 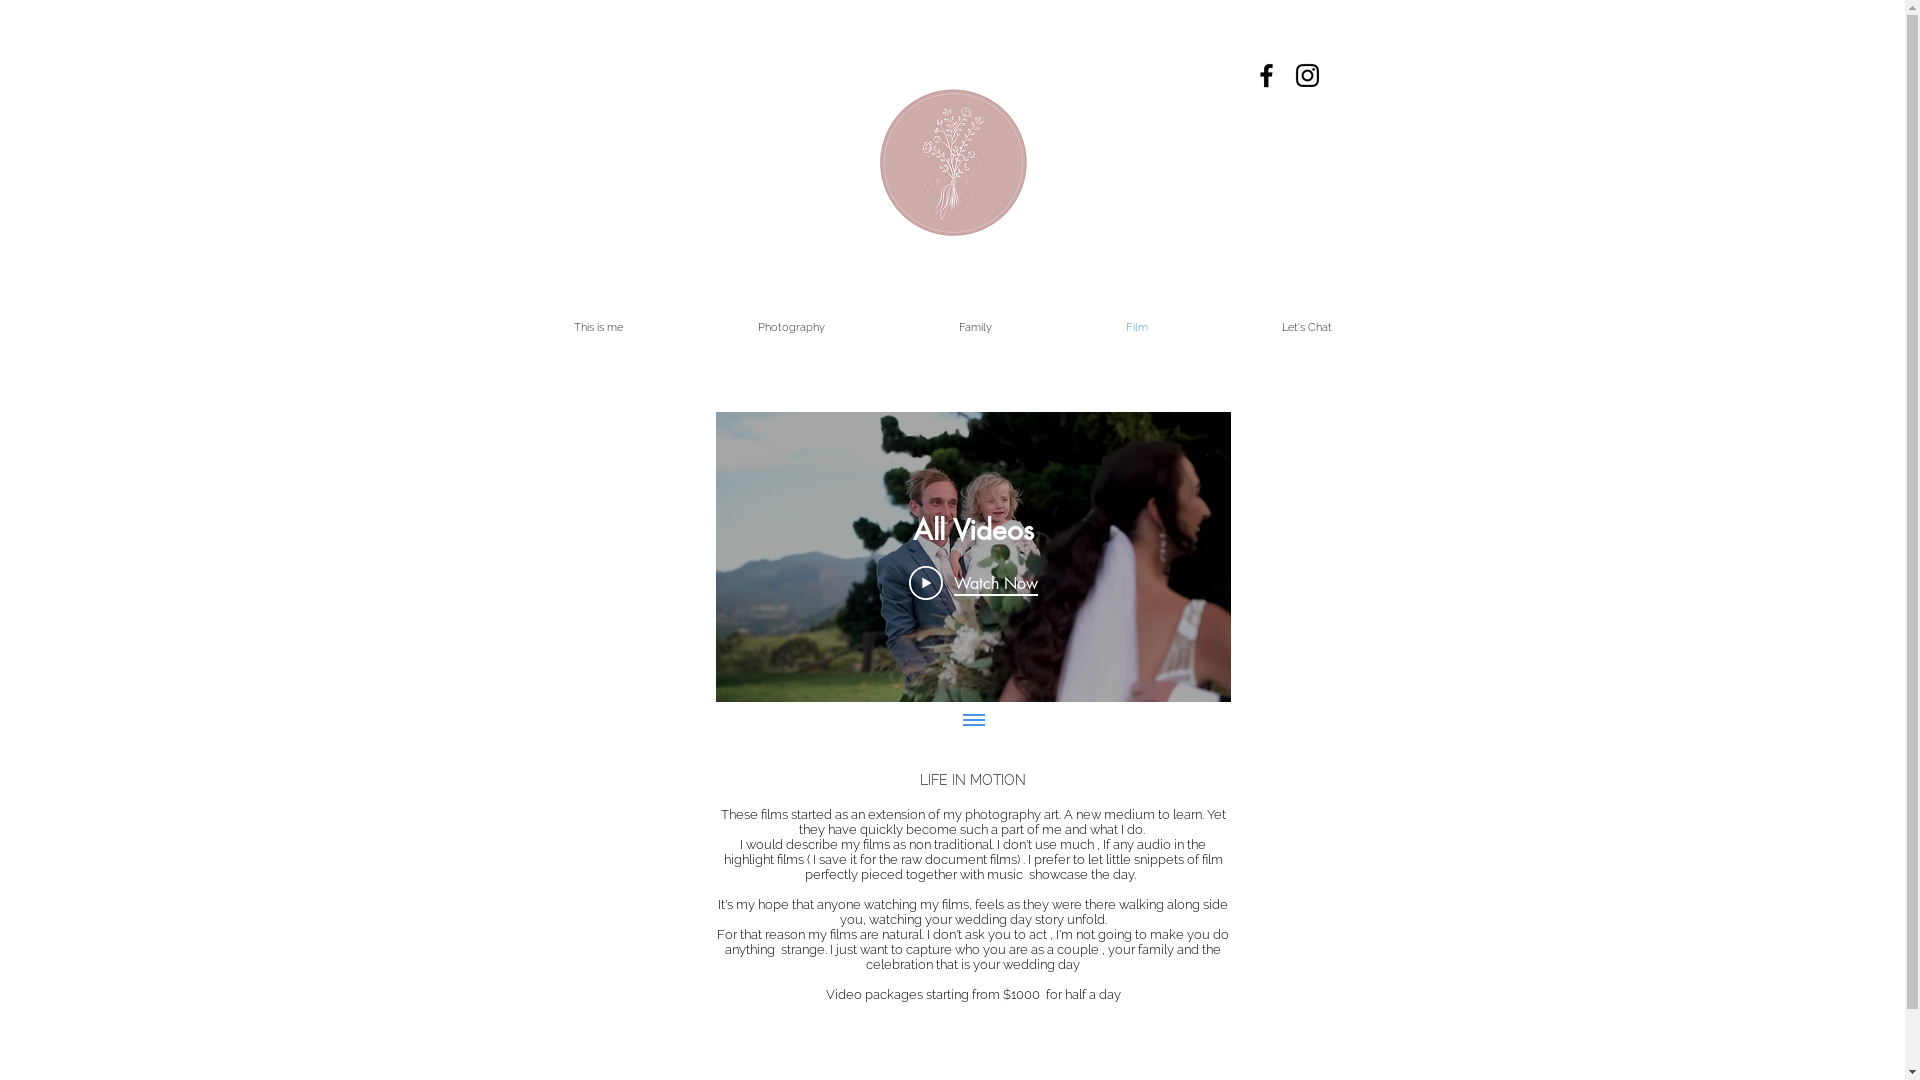 What do you see at coordinates (976, 328) in the screenshot?
I see `Family` at bounding box center [976, 328].